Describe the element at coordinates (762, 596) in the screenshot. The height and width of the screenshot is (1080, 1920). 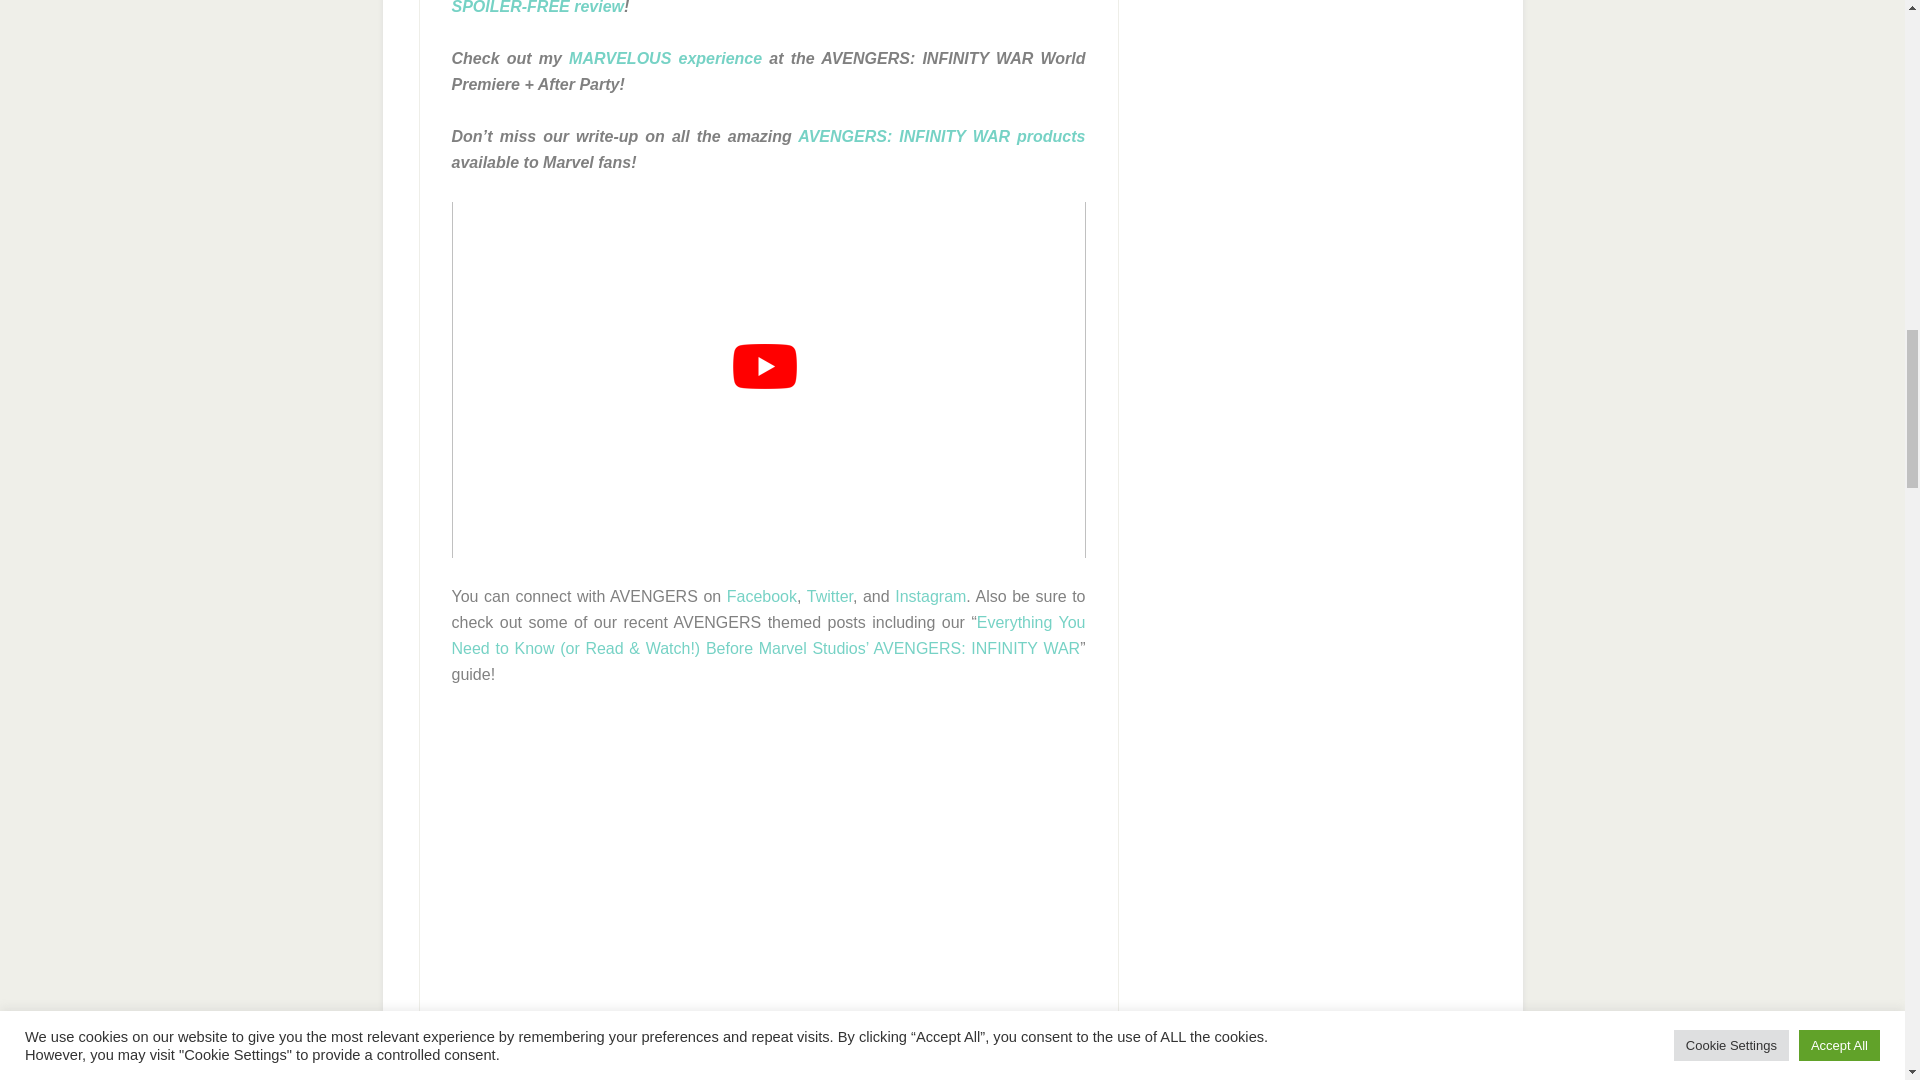
I see `Facebook` at that location.